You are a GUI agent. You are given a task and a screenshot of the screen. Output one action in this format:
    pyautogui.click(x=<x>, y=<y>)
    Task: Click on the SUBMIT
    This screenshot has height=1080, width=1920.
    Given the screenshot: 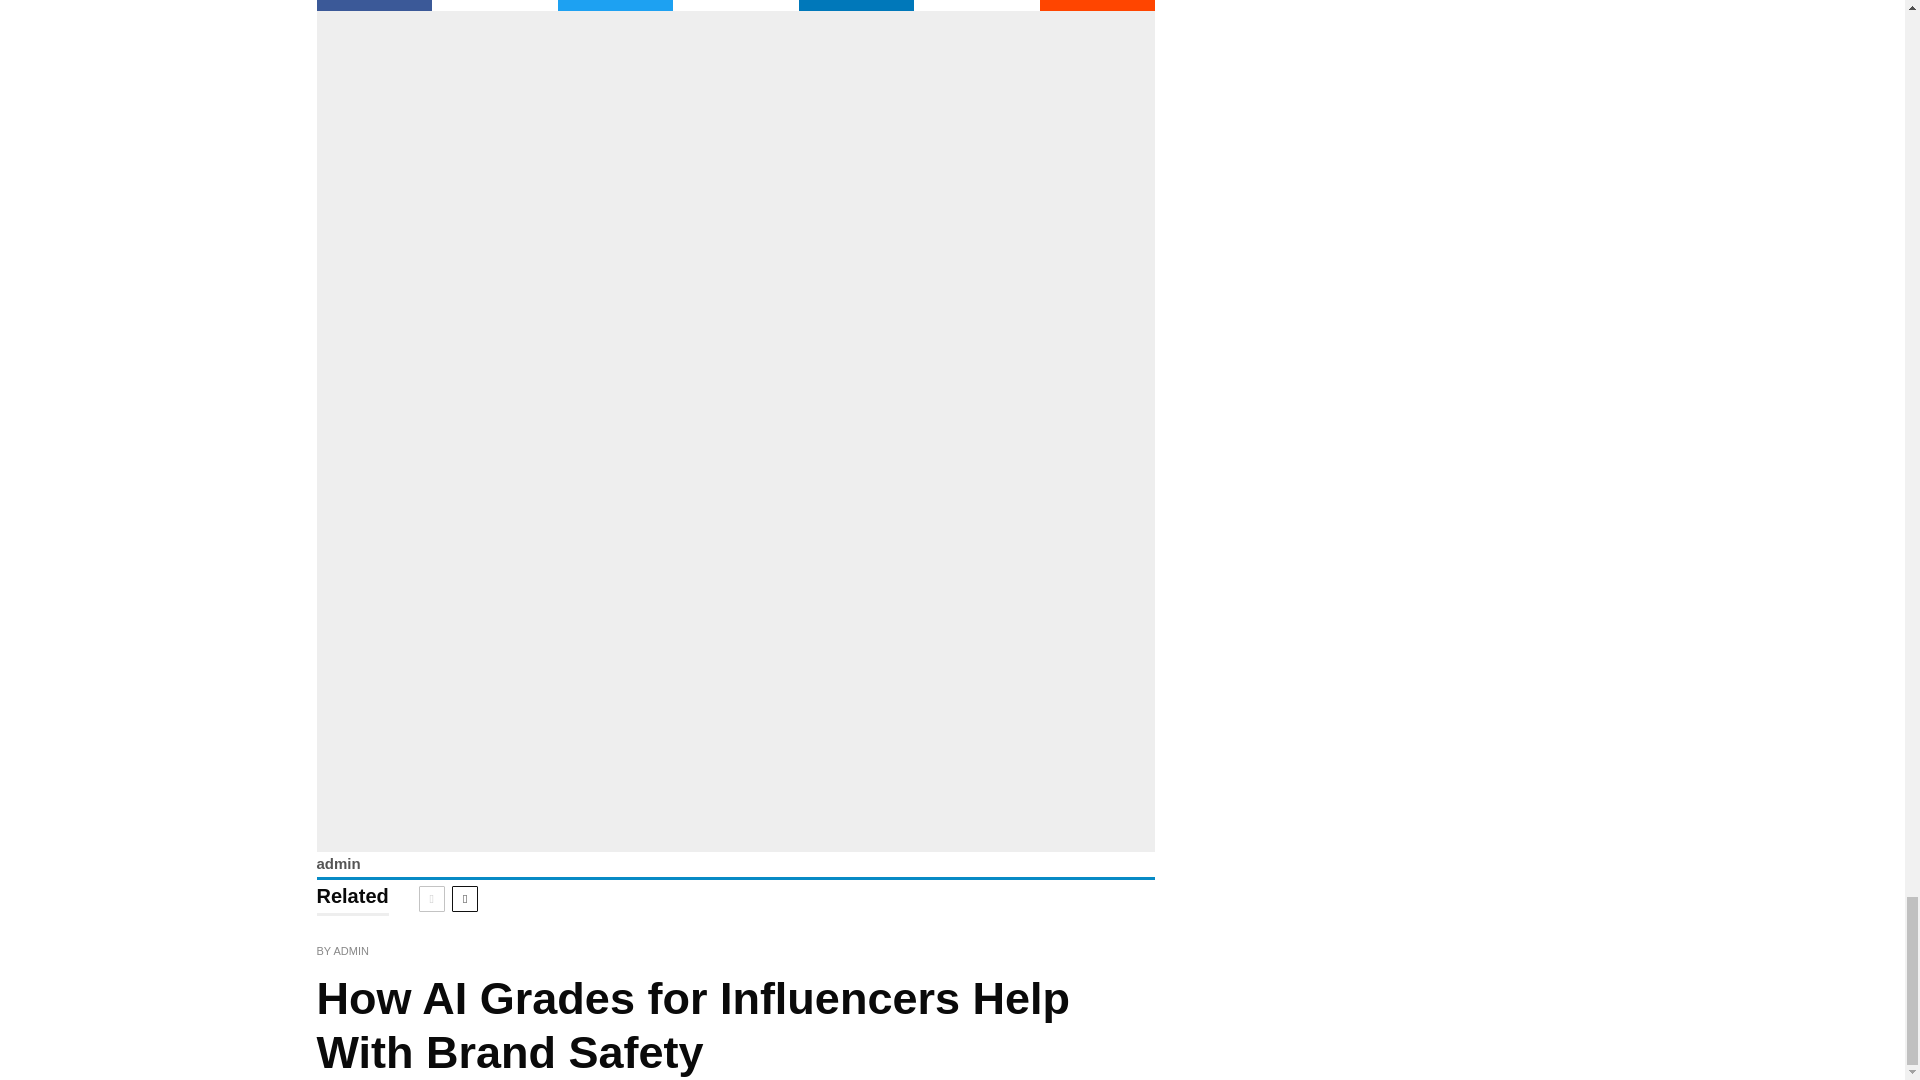 What is the action you would take?
    pyautogui.click(x=1098, y=5)
    